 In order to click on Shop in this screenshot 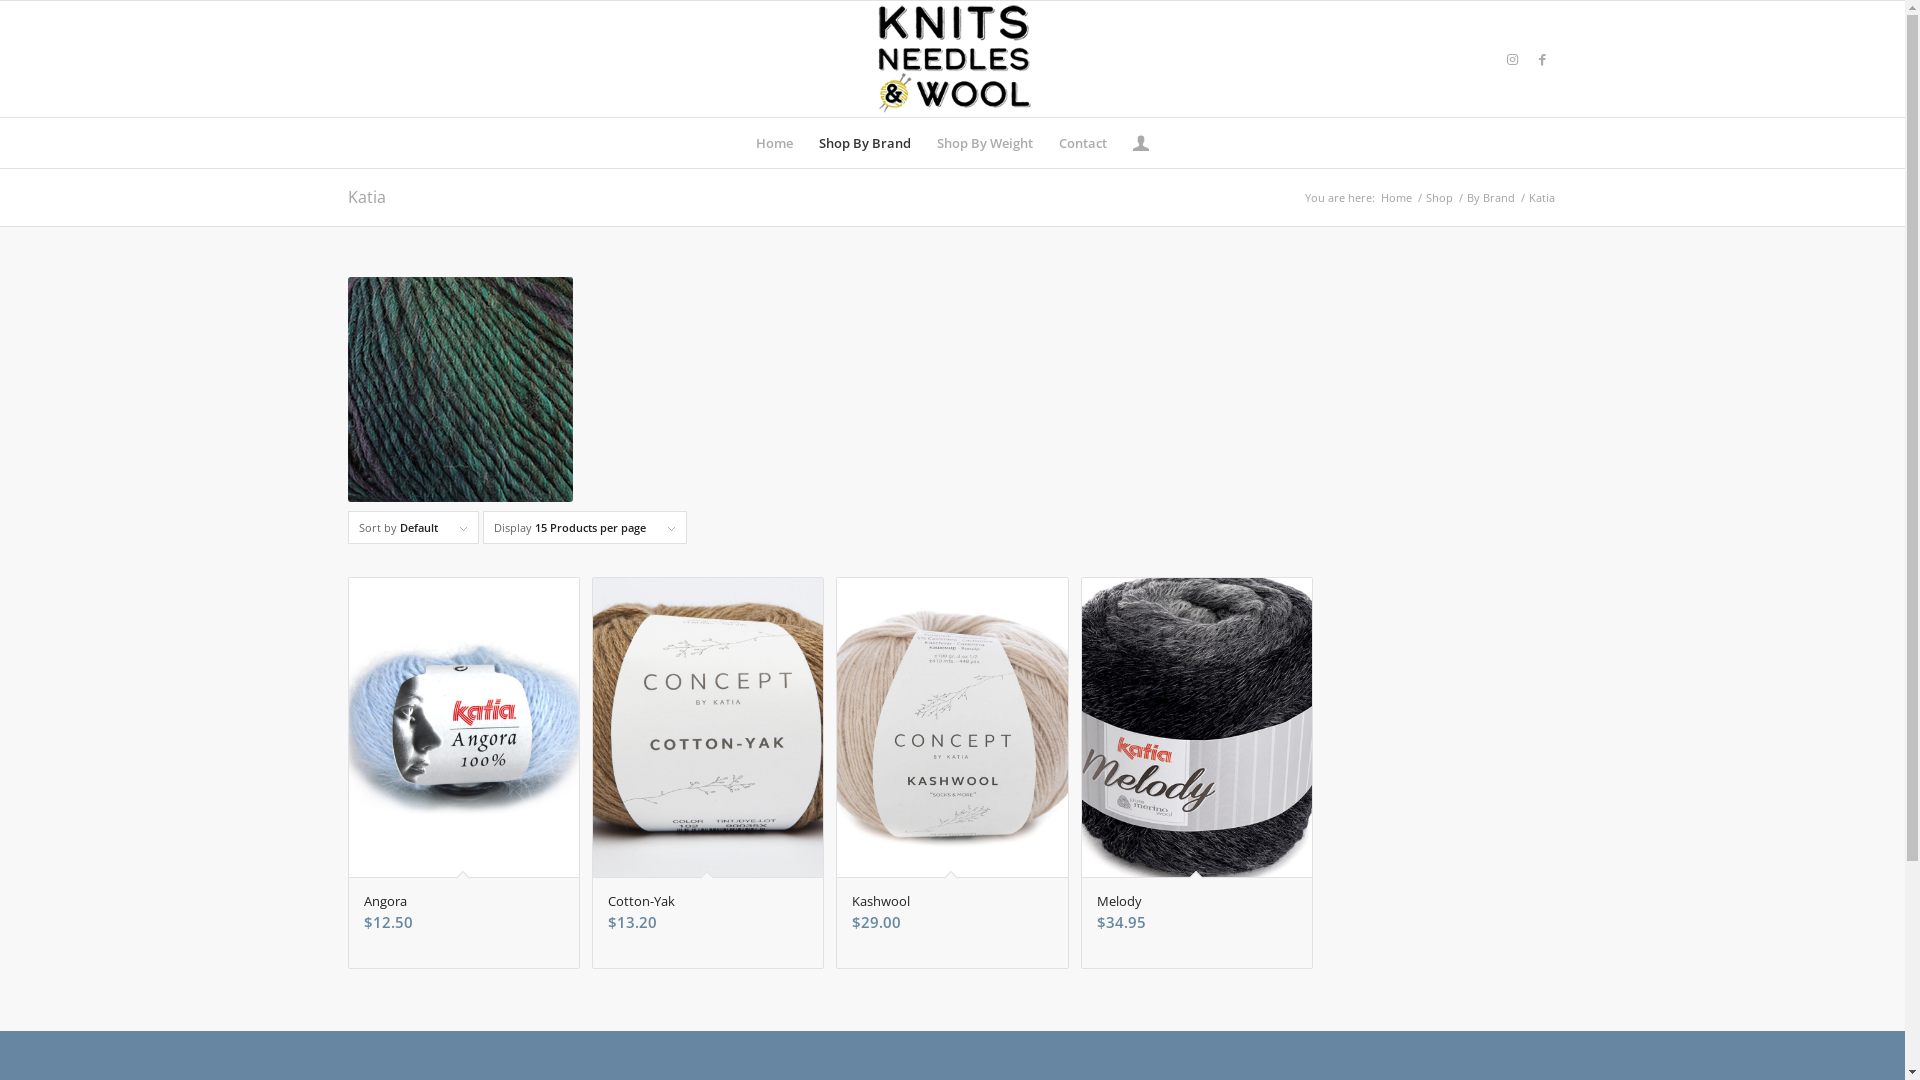, I will do `click(1438, 198)`.